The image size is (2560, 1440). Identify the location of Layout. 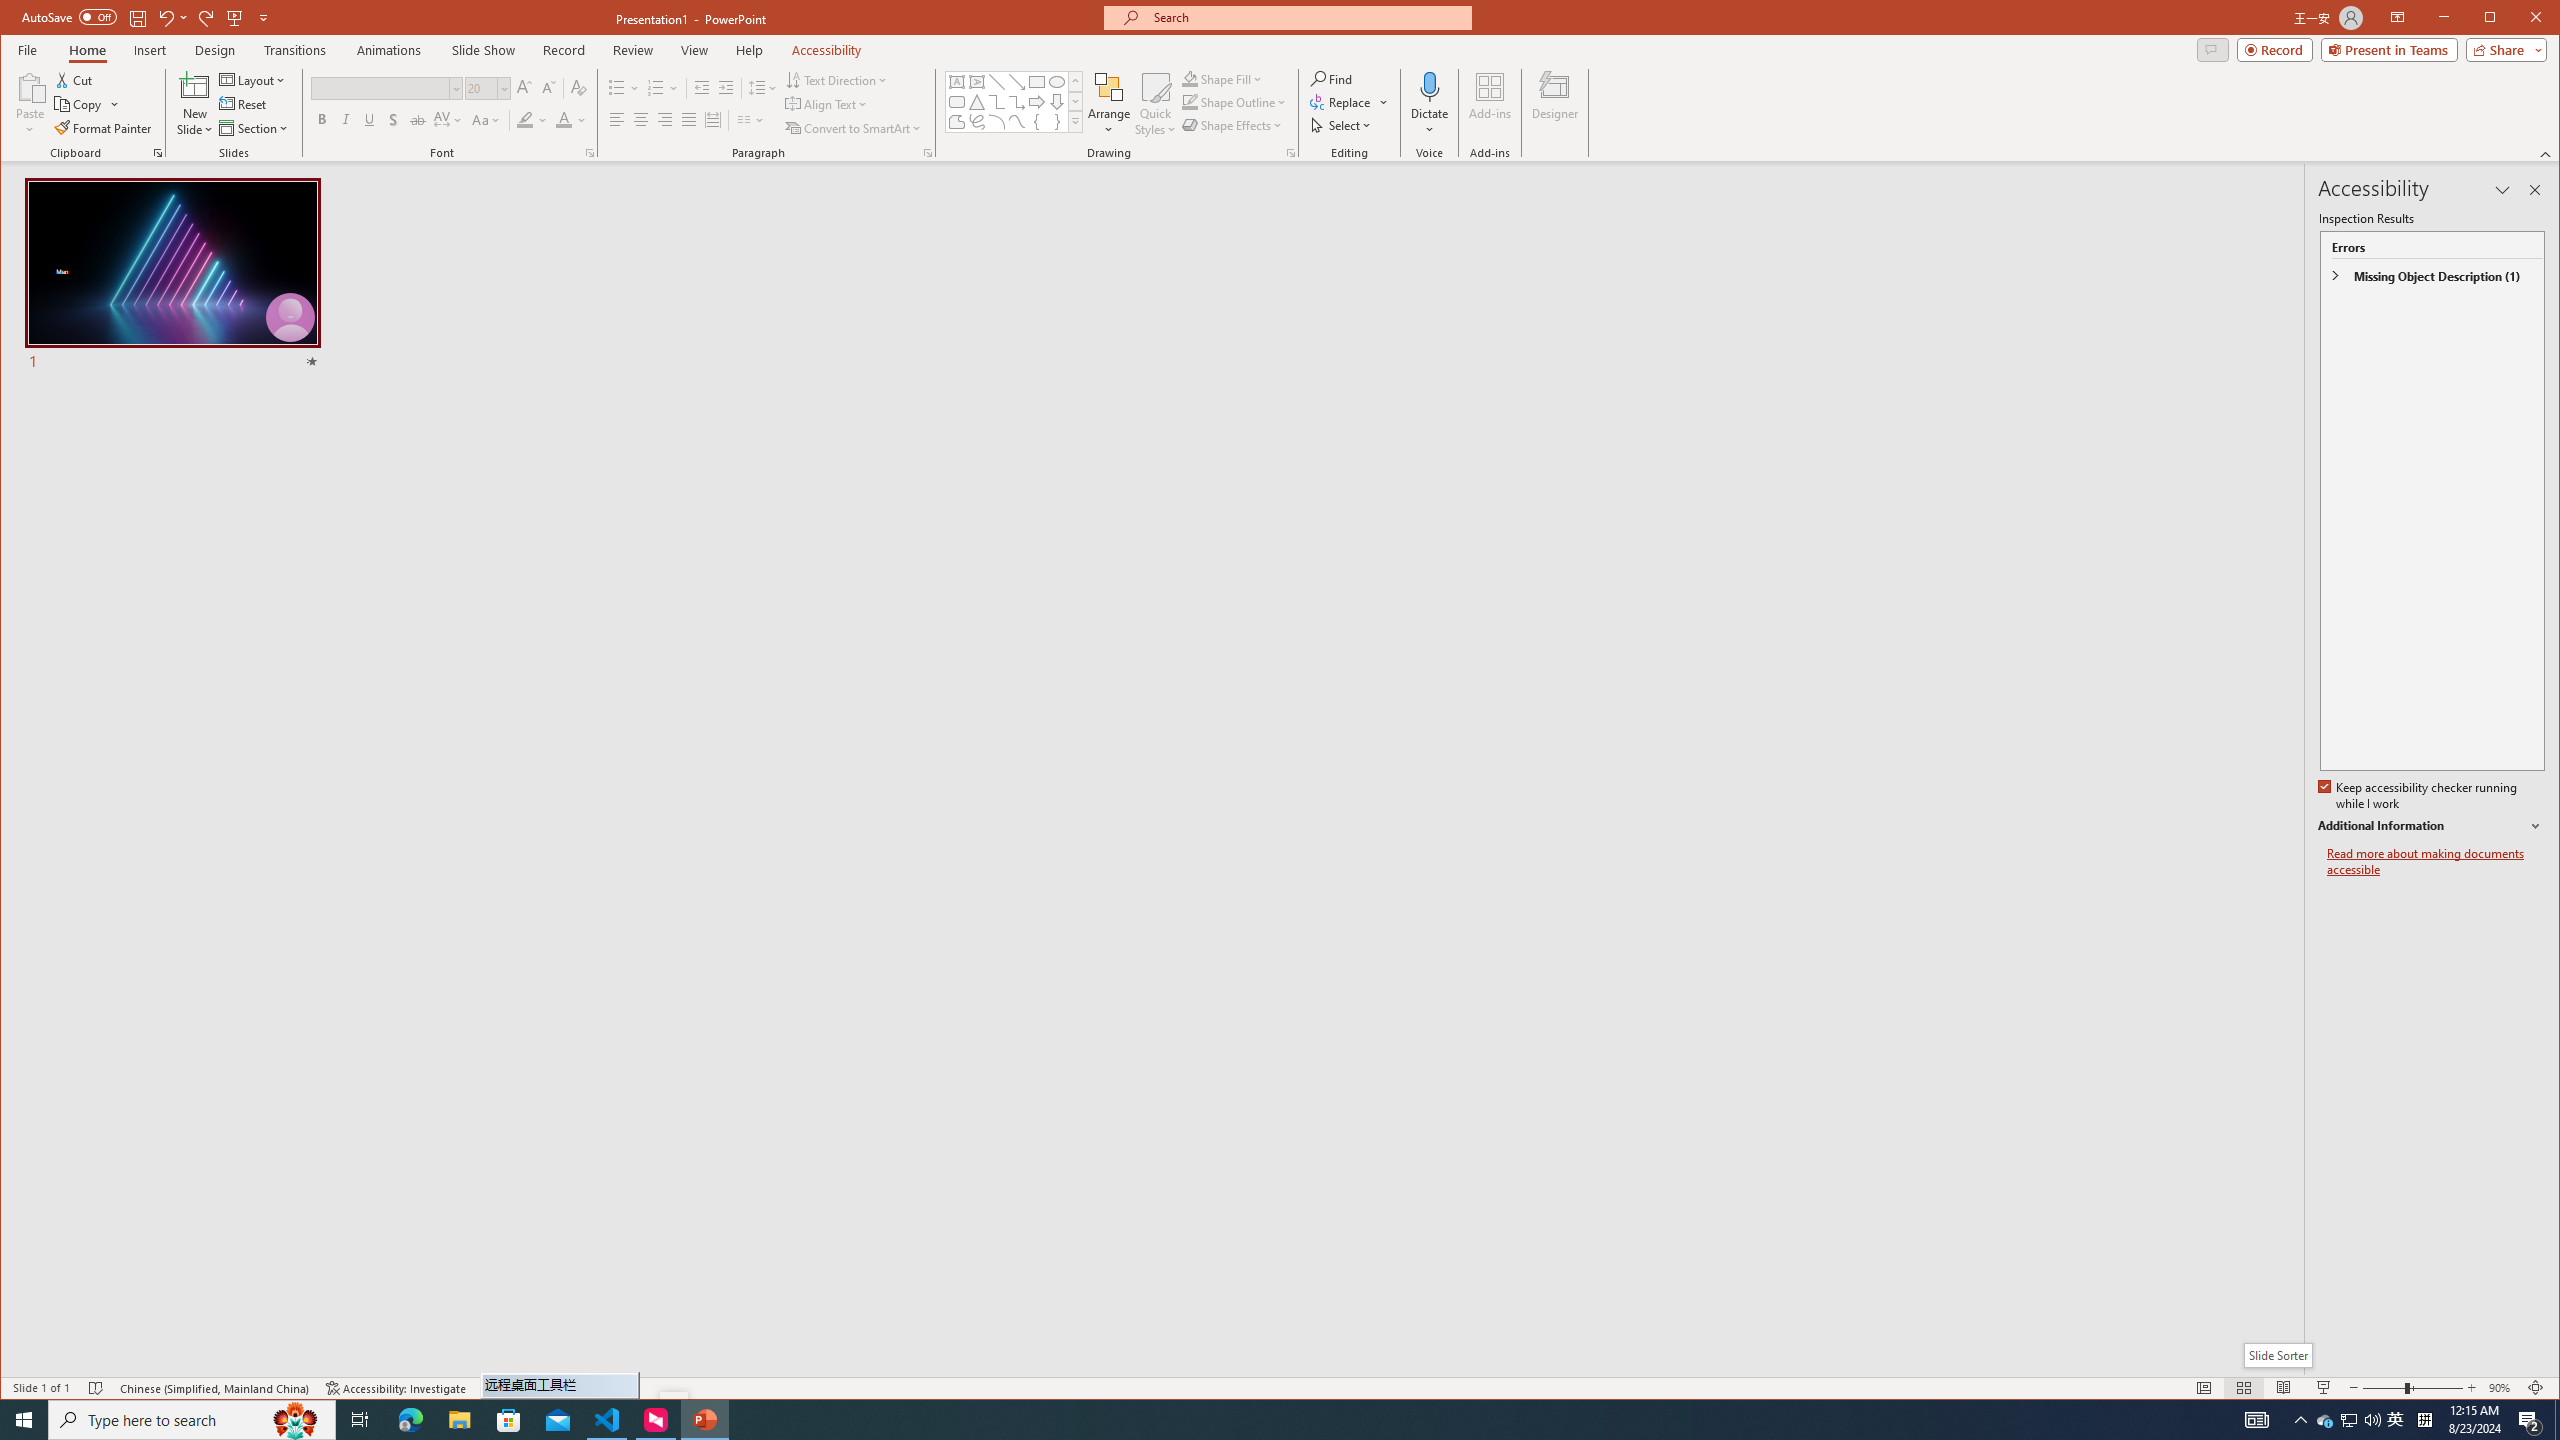
(253, 80).